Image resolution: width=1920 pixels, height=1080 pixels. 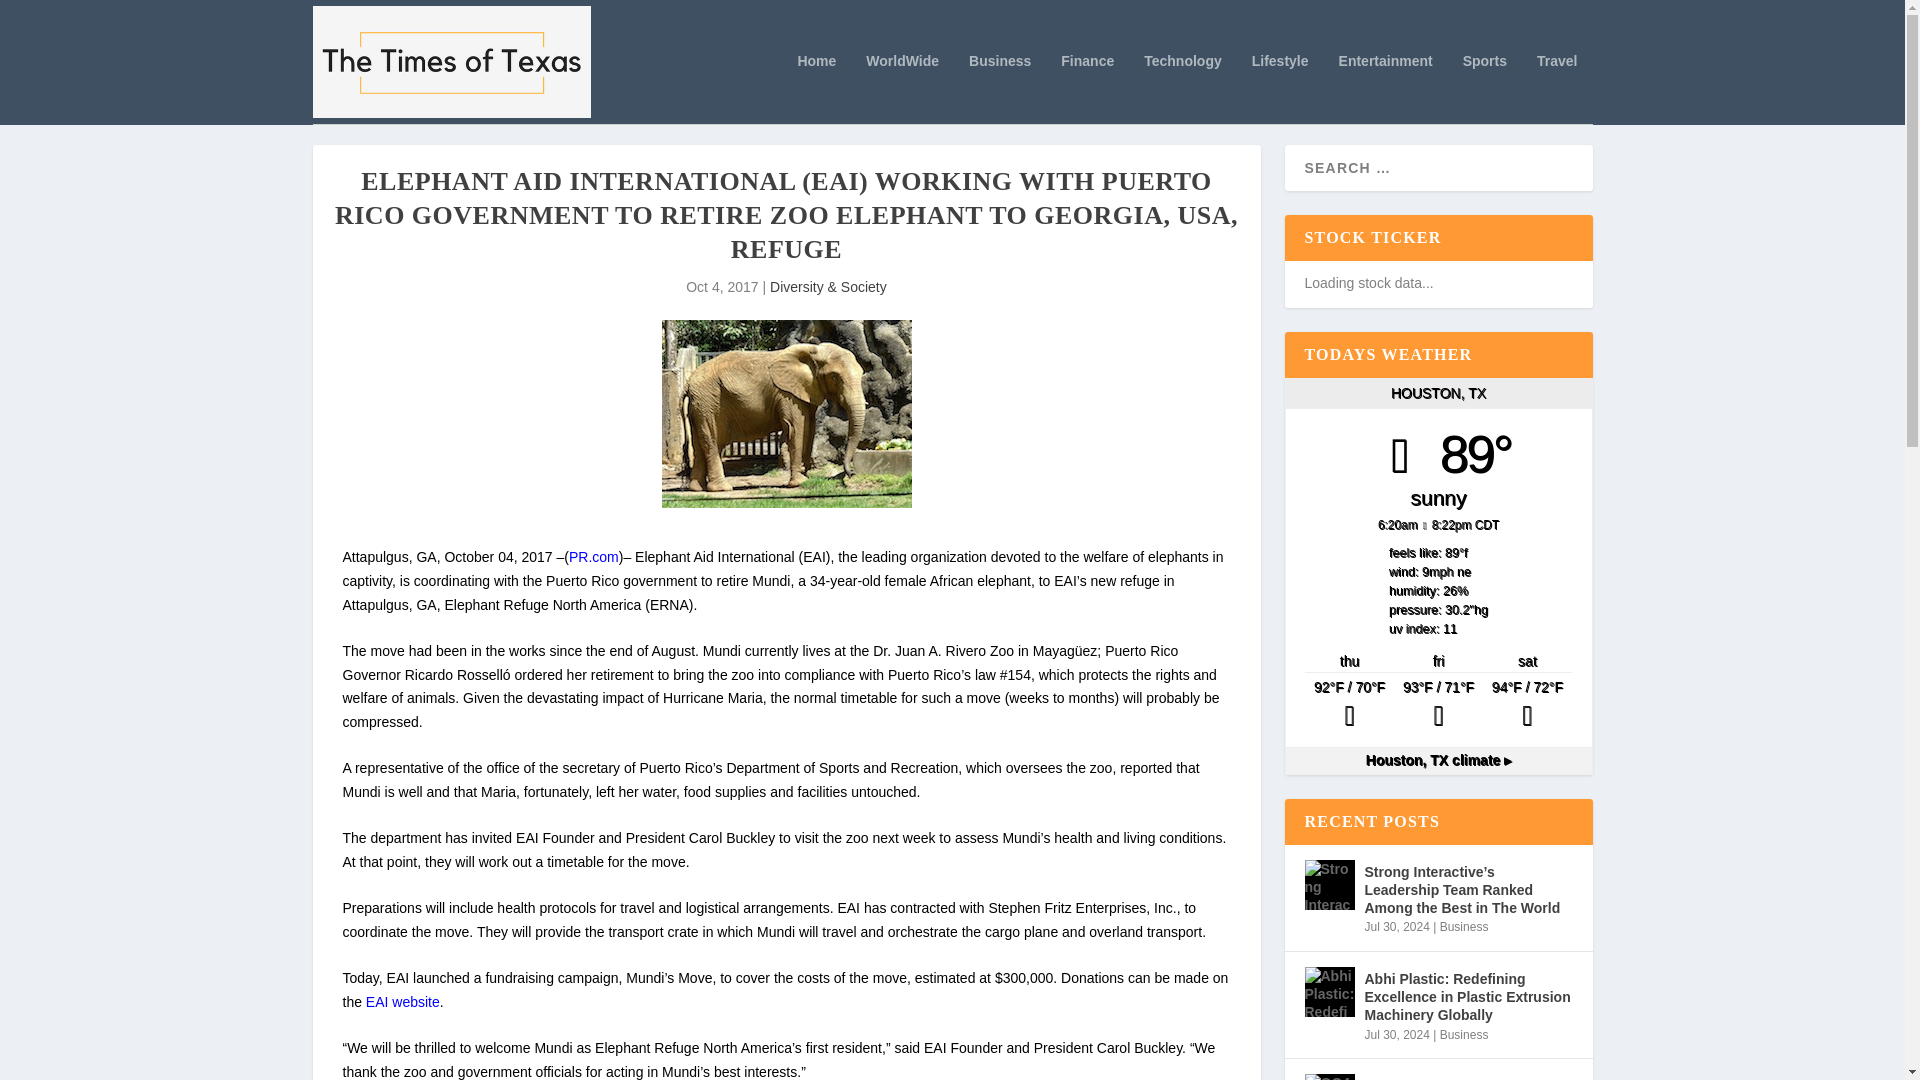 I want to click on EAI website, so click(x=402, y=1001).